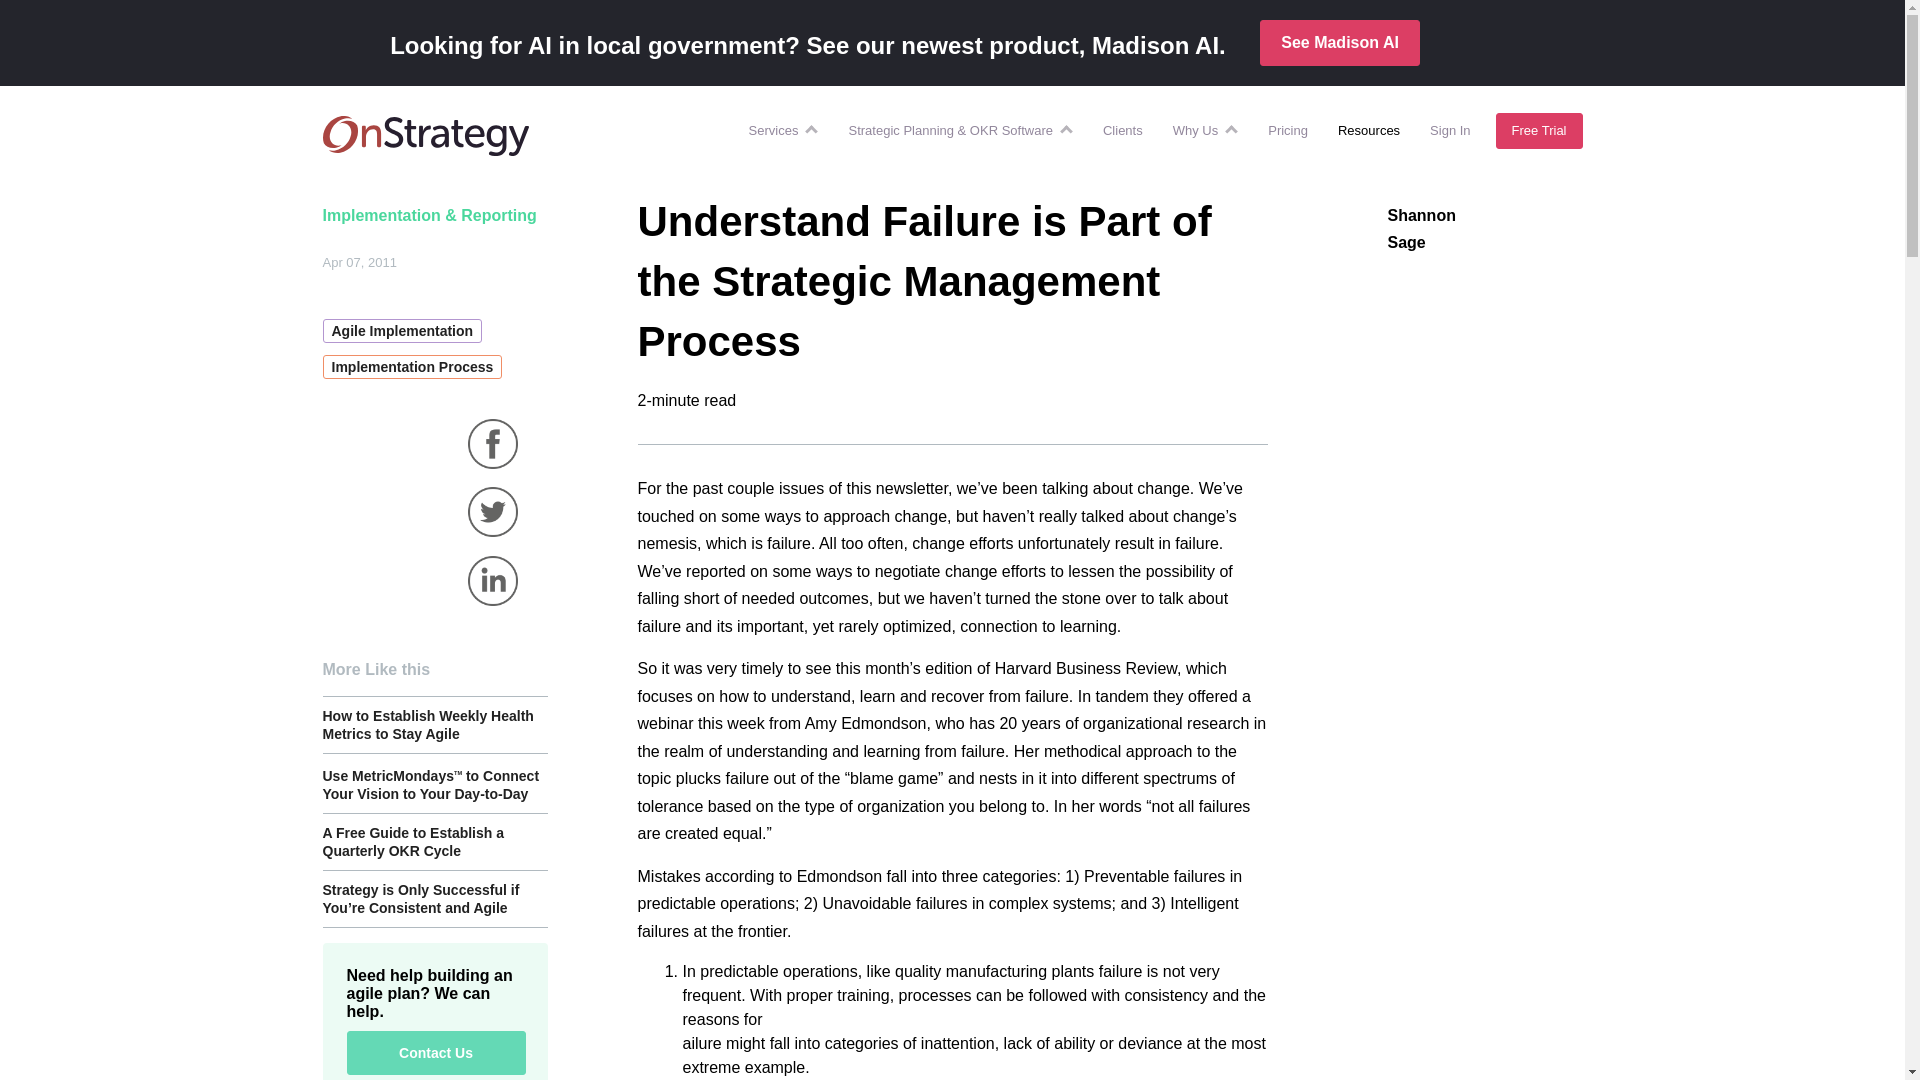 This screenshot has width=1920, height=1080. I want to click on Free Trial, so click(1538, 131).